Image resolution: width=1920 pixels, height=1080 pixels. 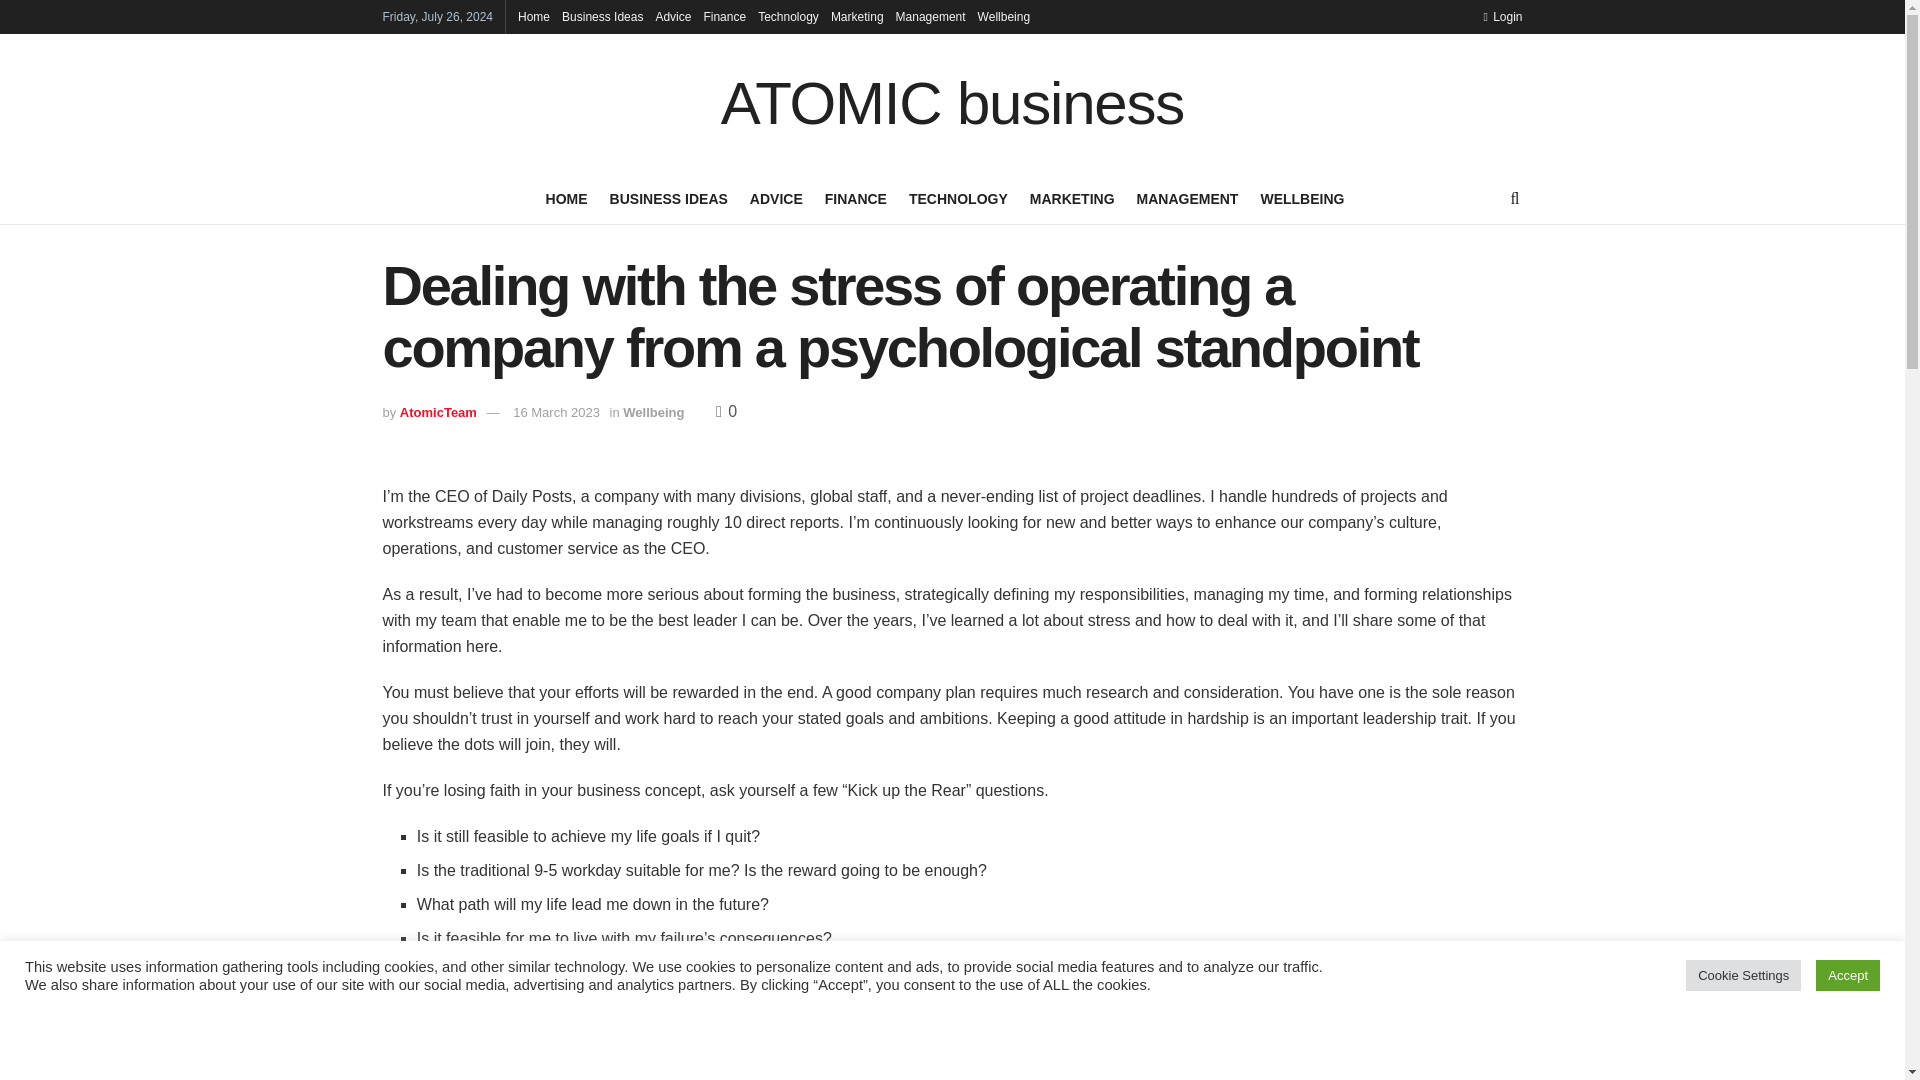 I want to click on Wellbeing, so click(x=1003, y=16).